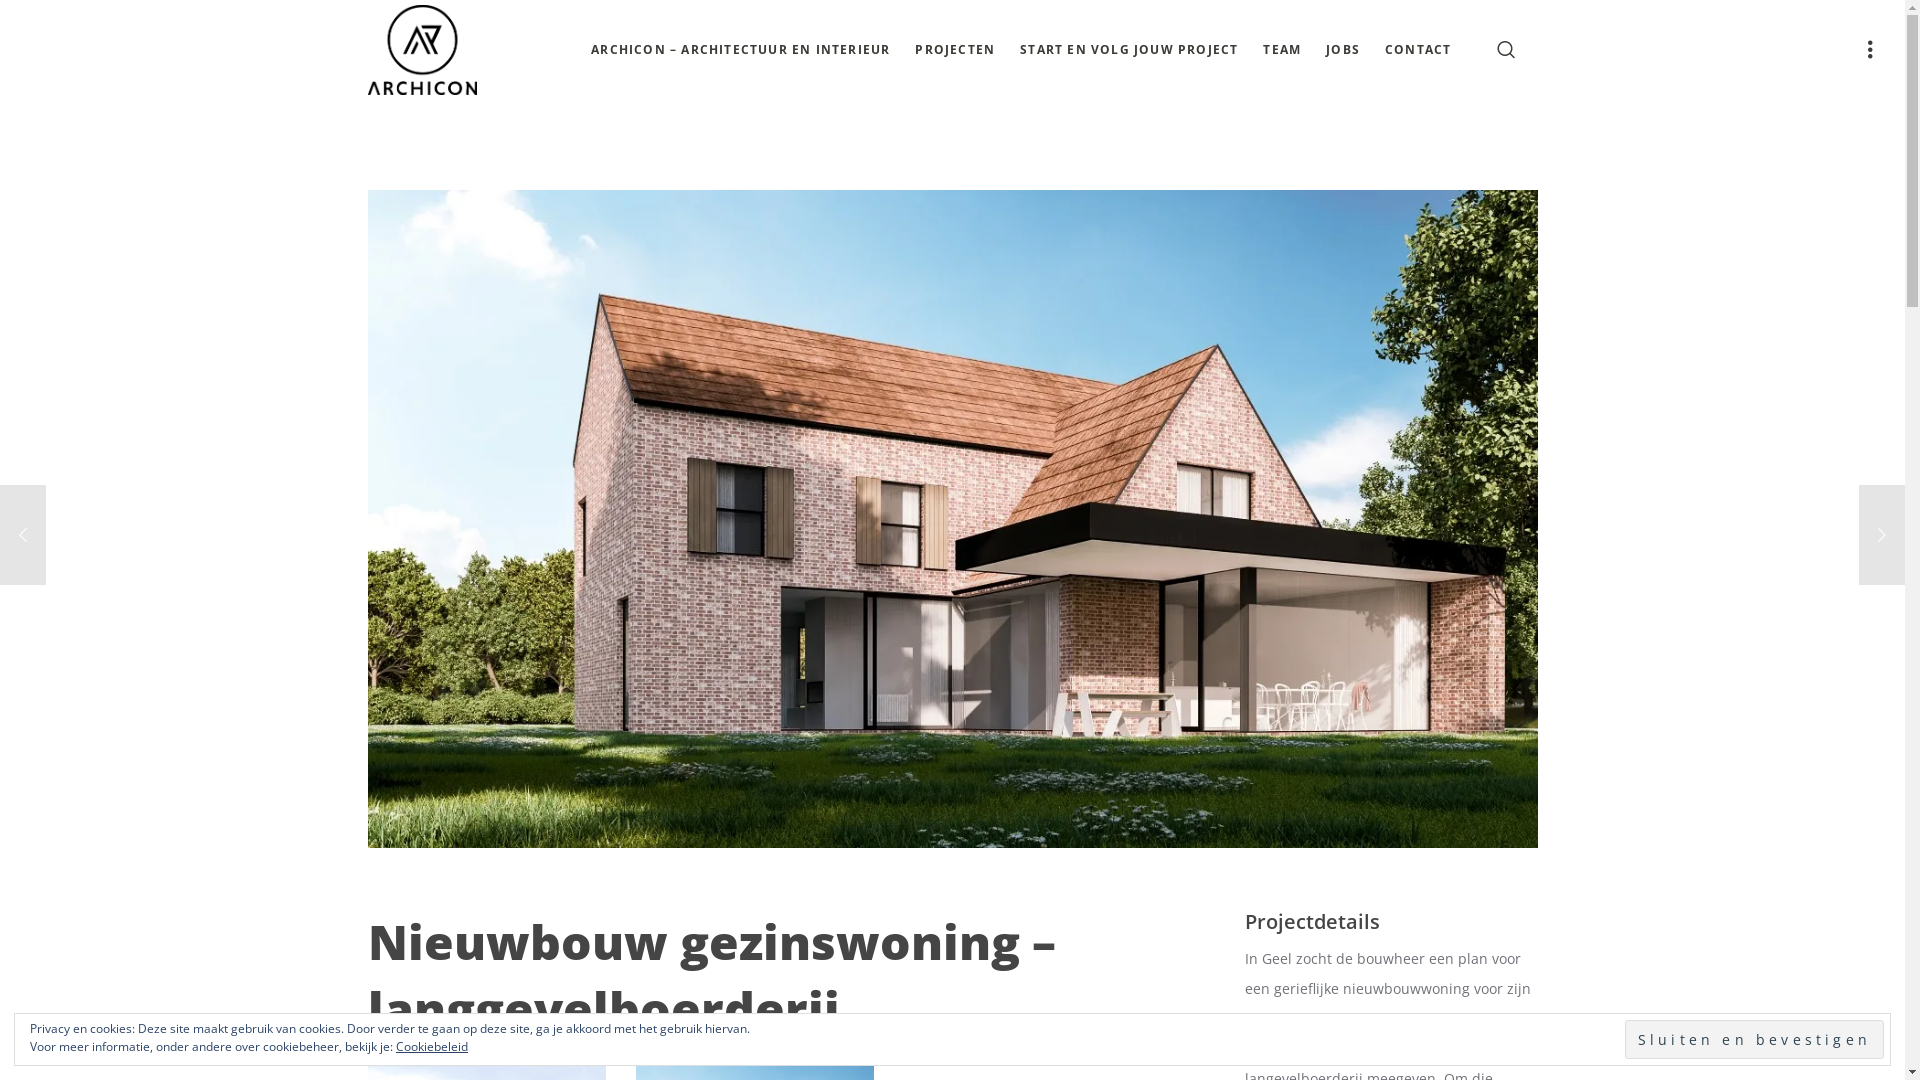 The height and width of the screenshot is (1080, 1920). I want to click on Archicon - Architectuur en interieur, so click(422, 50).